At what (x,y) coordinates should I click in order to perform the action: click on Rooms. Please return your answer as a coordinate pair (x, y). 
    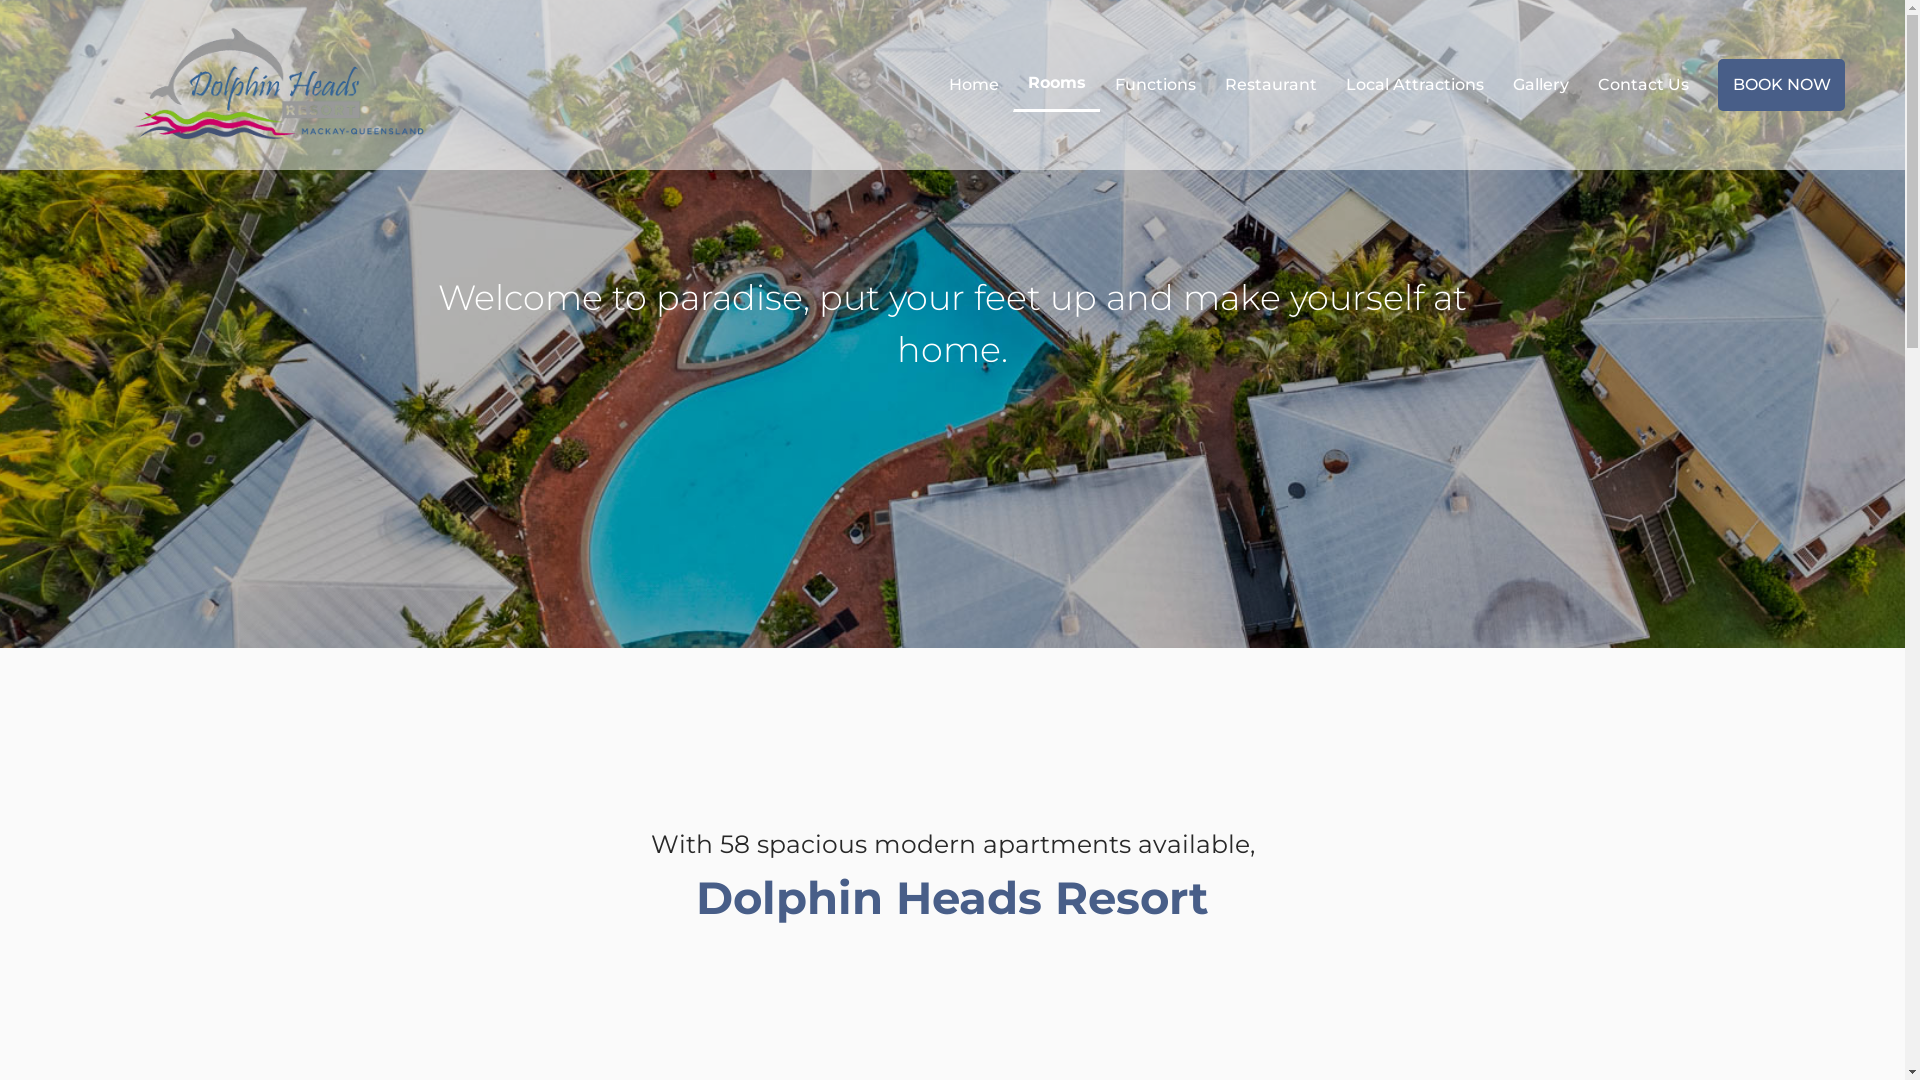
    Looking at the image, I should click on (1056, 83).